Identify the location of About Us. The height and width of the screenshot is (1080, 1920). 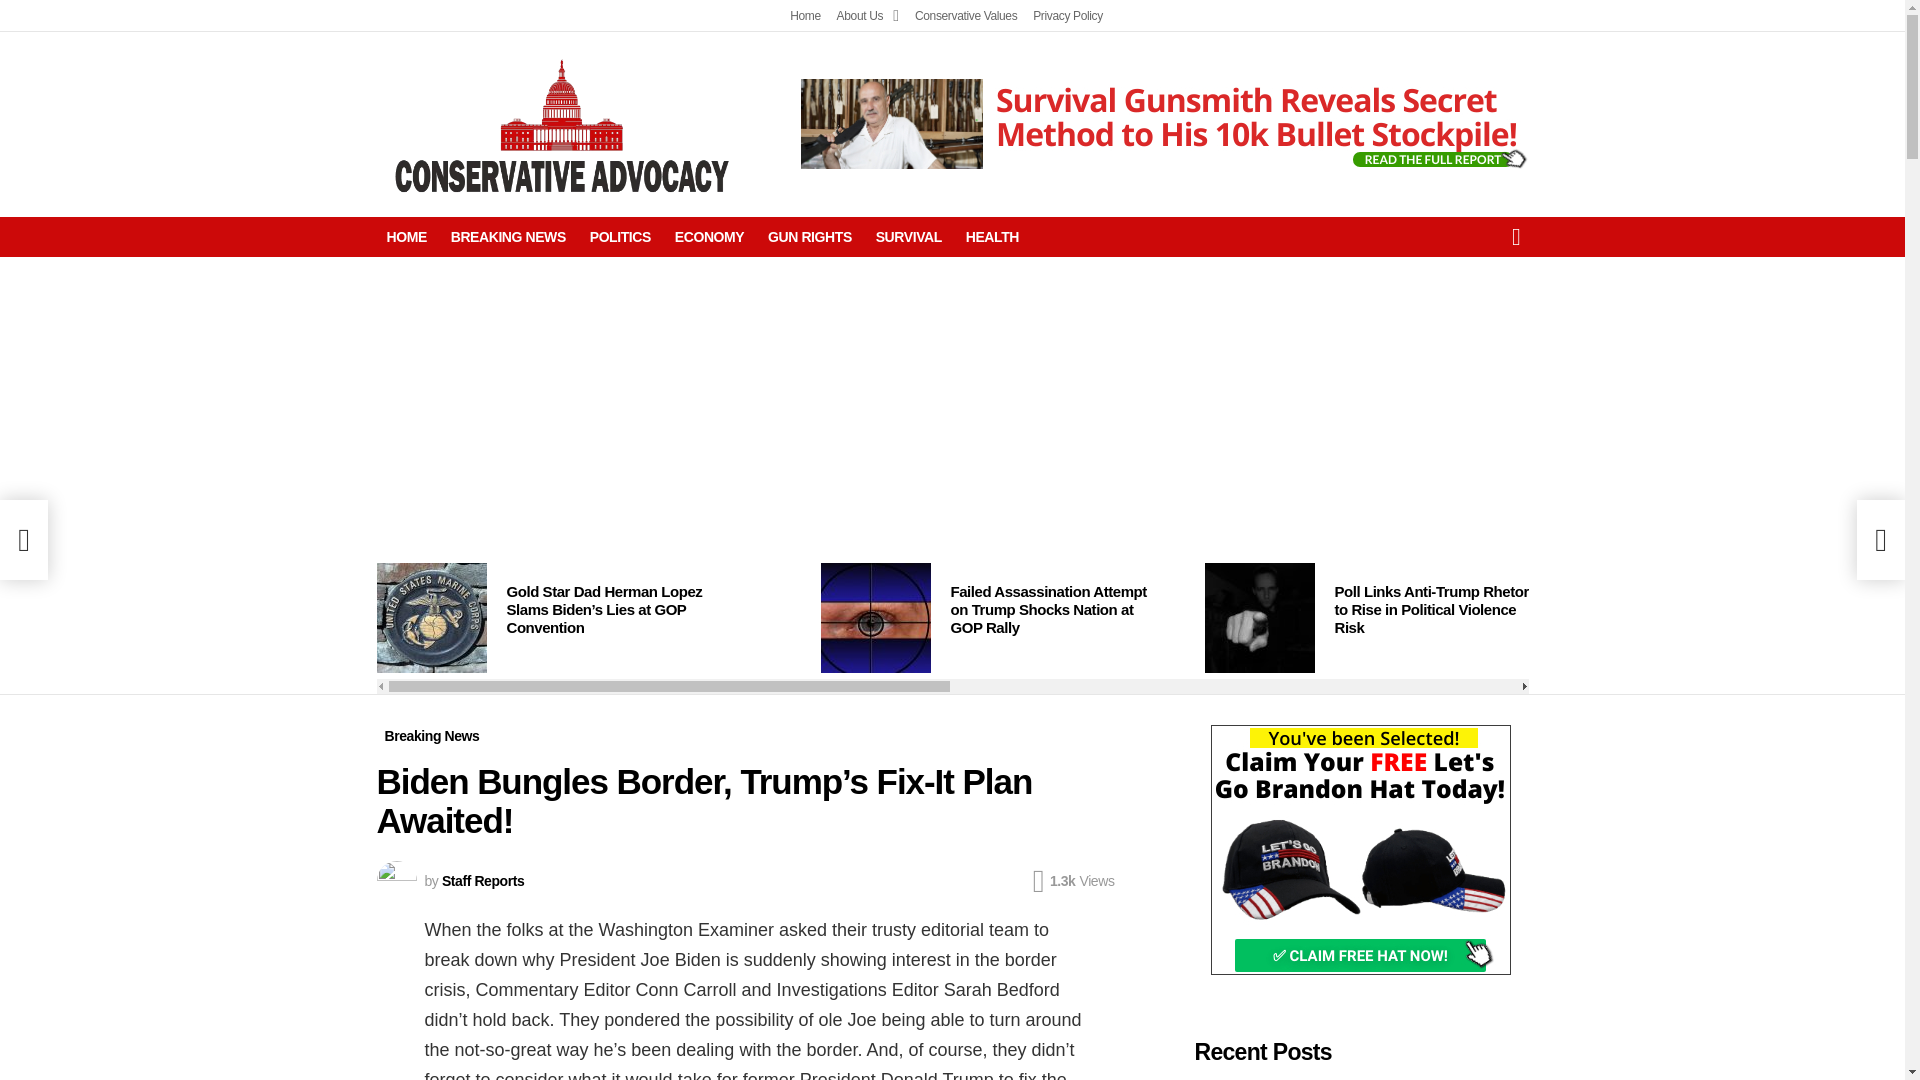
(868, 16).